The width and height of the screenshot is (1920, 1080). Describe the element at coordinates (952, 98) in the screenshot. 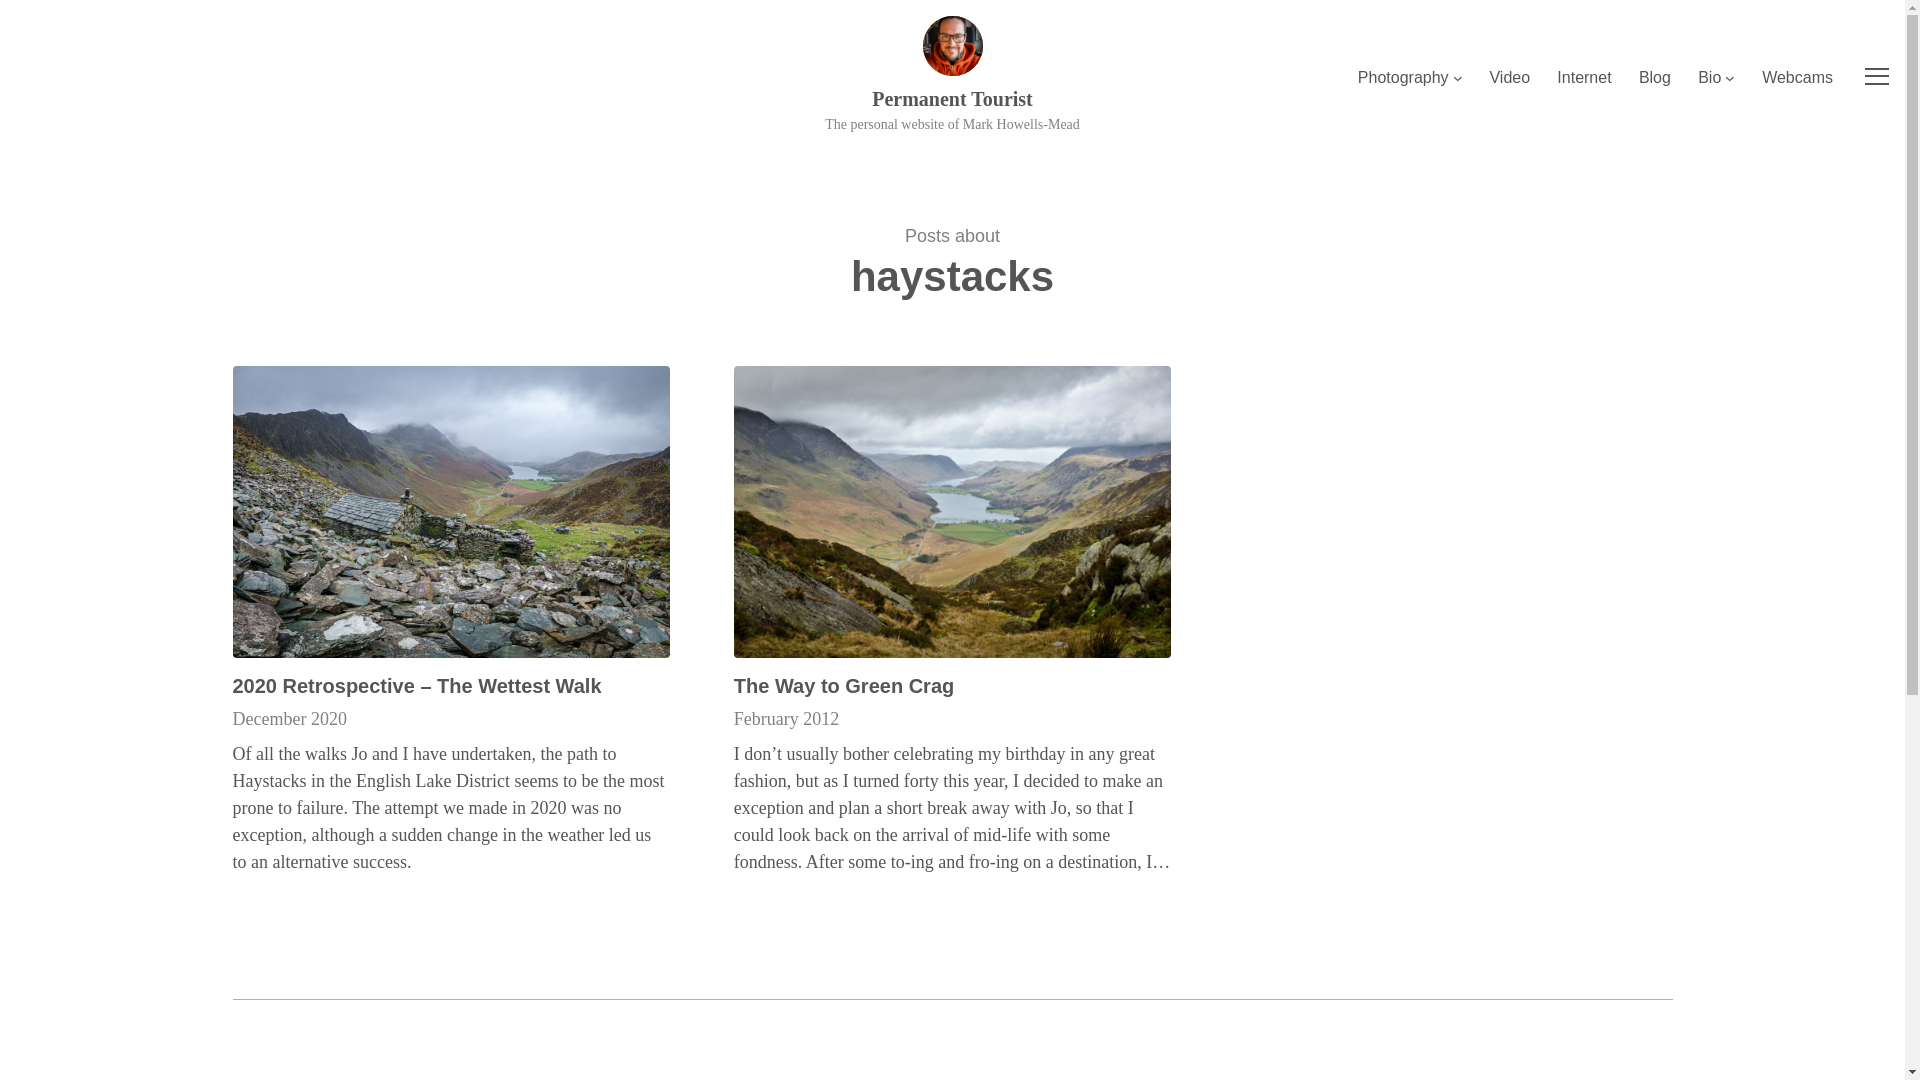

I see `Permanent Tourist` at that location.